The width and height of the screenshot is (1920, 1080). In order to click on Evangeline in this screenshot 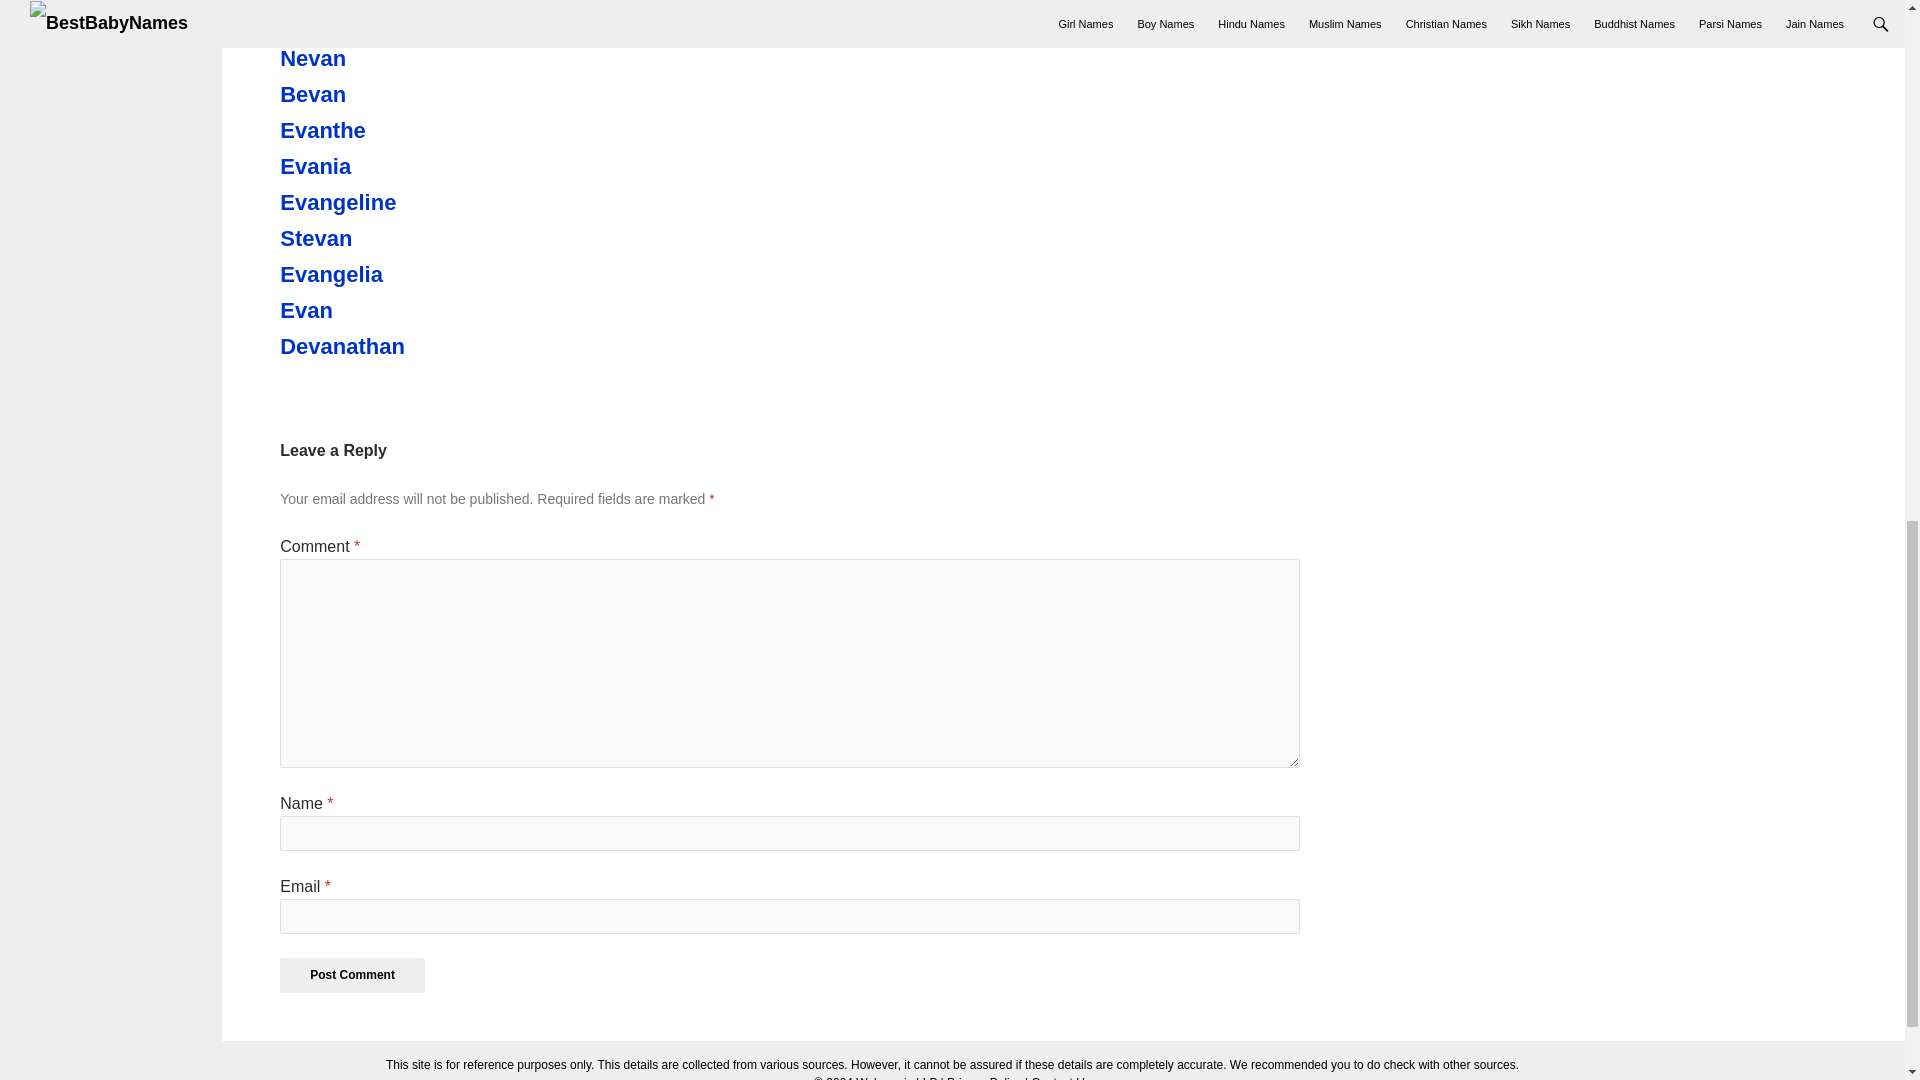, I will do `click(390, 202)`.